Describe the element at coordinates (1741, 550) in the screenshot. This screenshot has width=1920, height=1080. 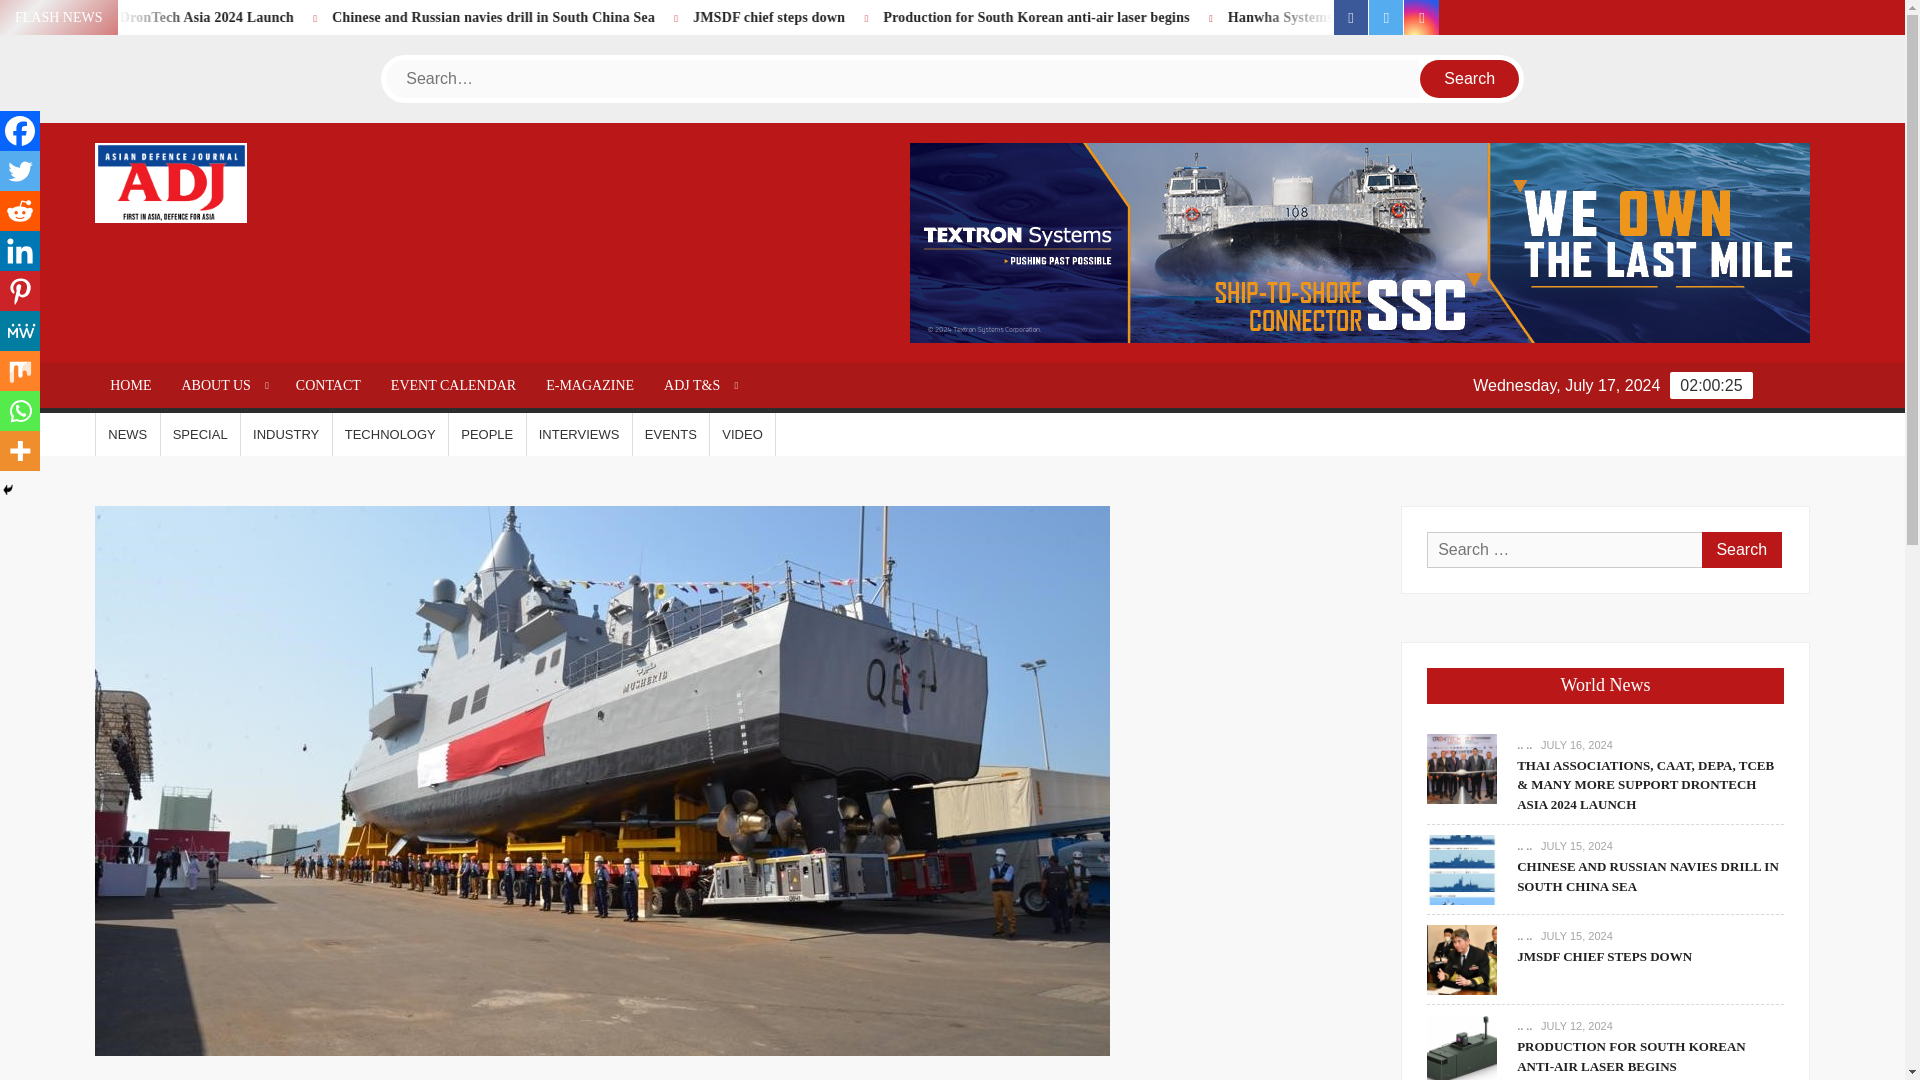
I see `Search` at that location.